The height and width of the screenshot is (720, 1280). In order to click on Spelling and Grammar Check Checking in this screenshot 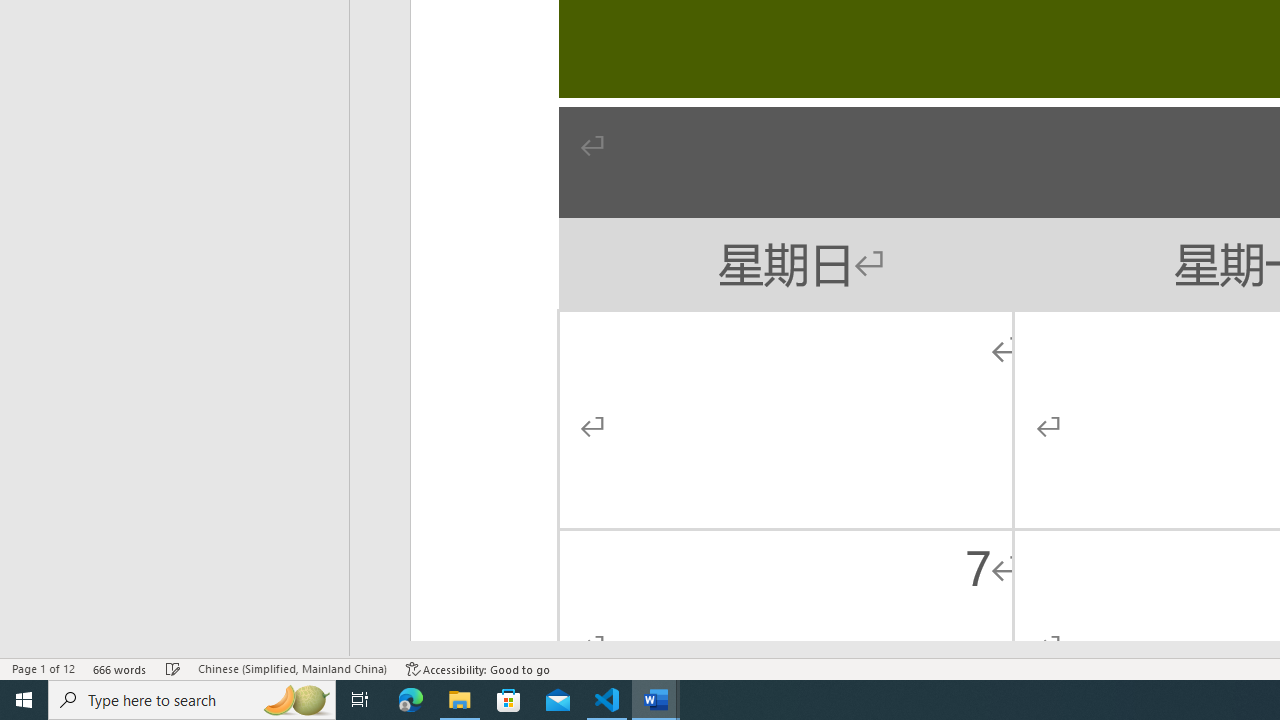, I will do `click(173, 668)`.